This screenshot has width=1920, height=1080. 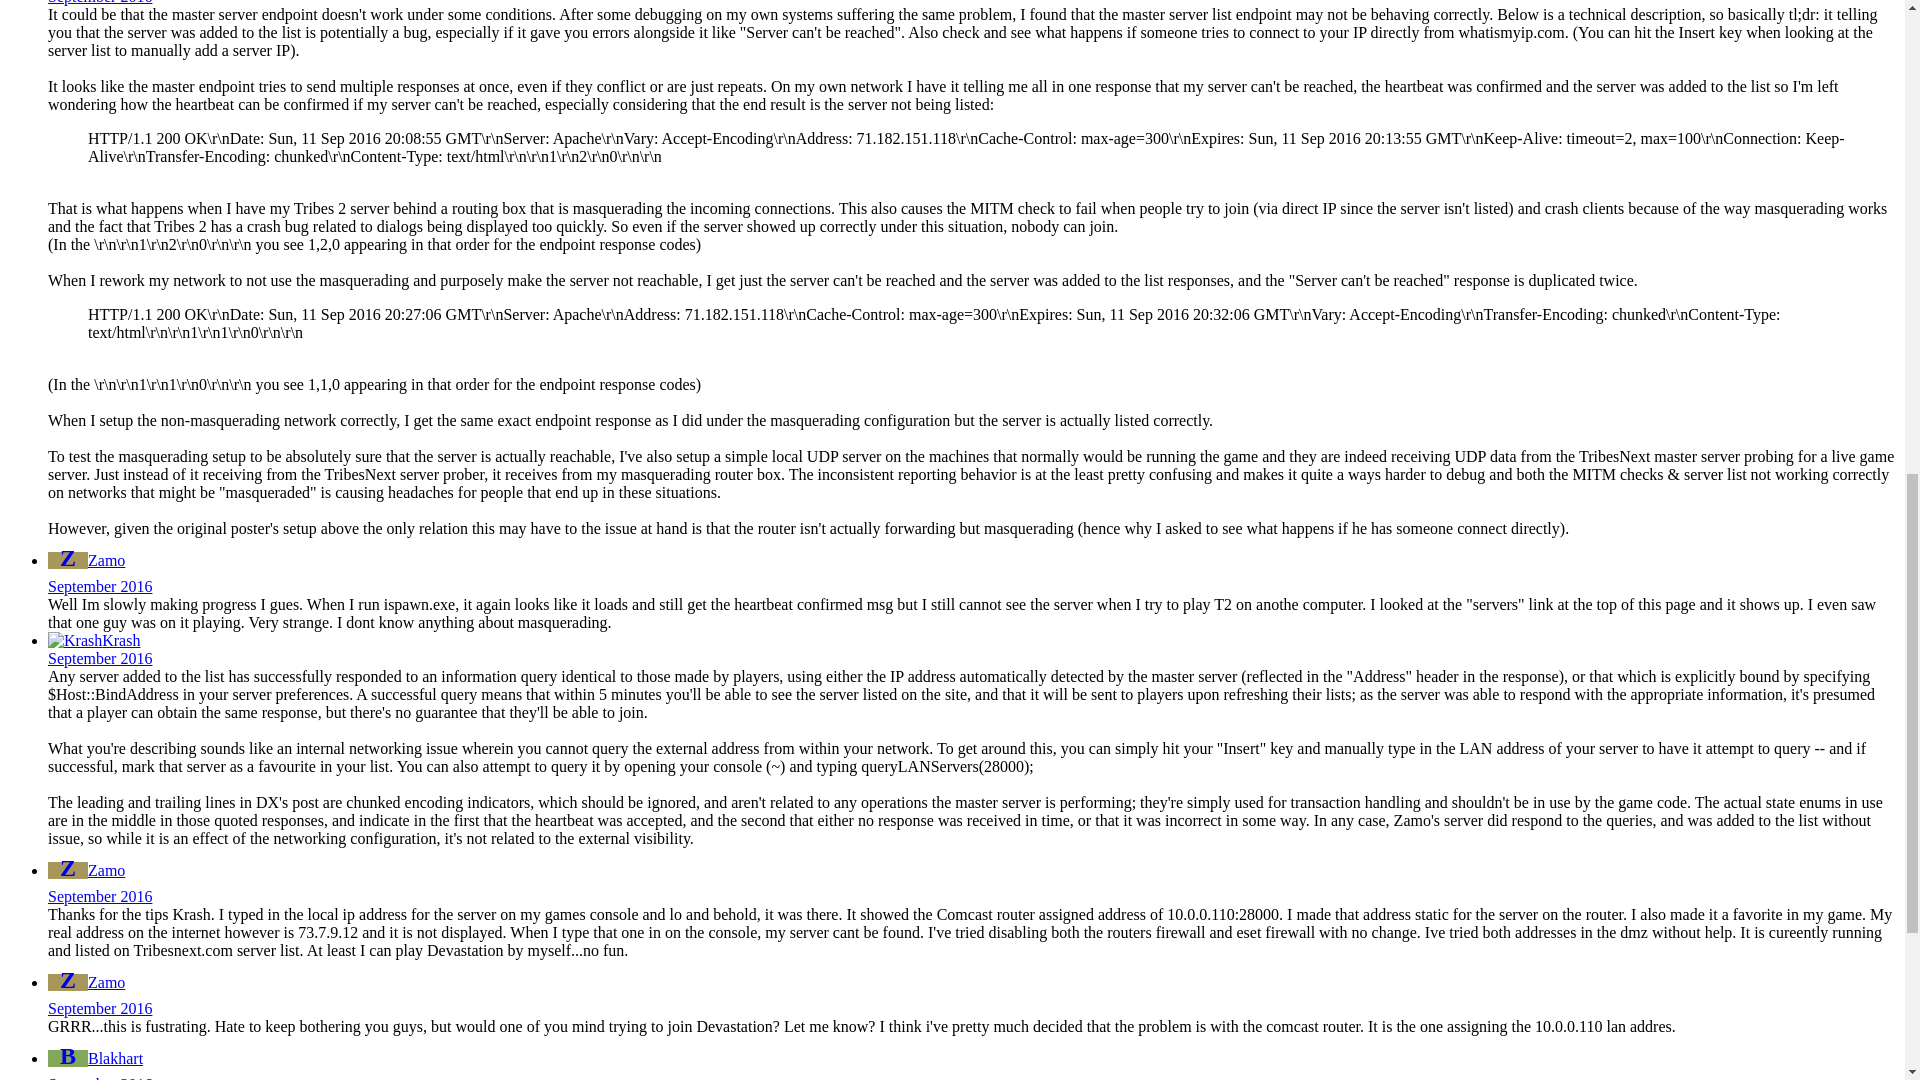 What do you see at coordinates (100, 2) in the screenshot?
I see `September 11, 2016 1:53PM` at bounding box center [100, 2].